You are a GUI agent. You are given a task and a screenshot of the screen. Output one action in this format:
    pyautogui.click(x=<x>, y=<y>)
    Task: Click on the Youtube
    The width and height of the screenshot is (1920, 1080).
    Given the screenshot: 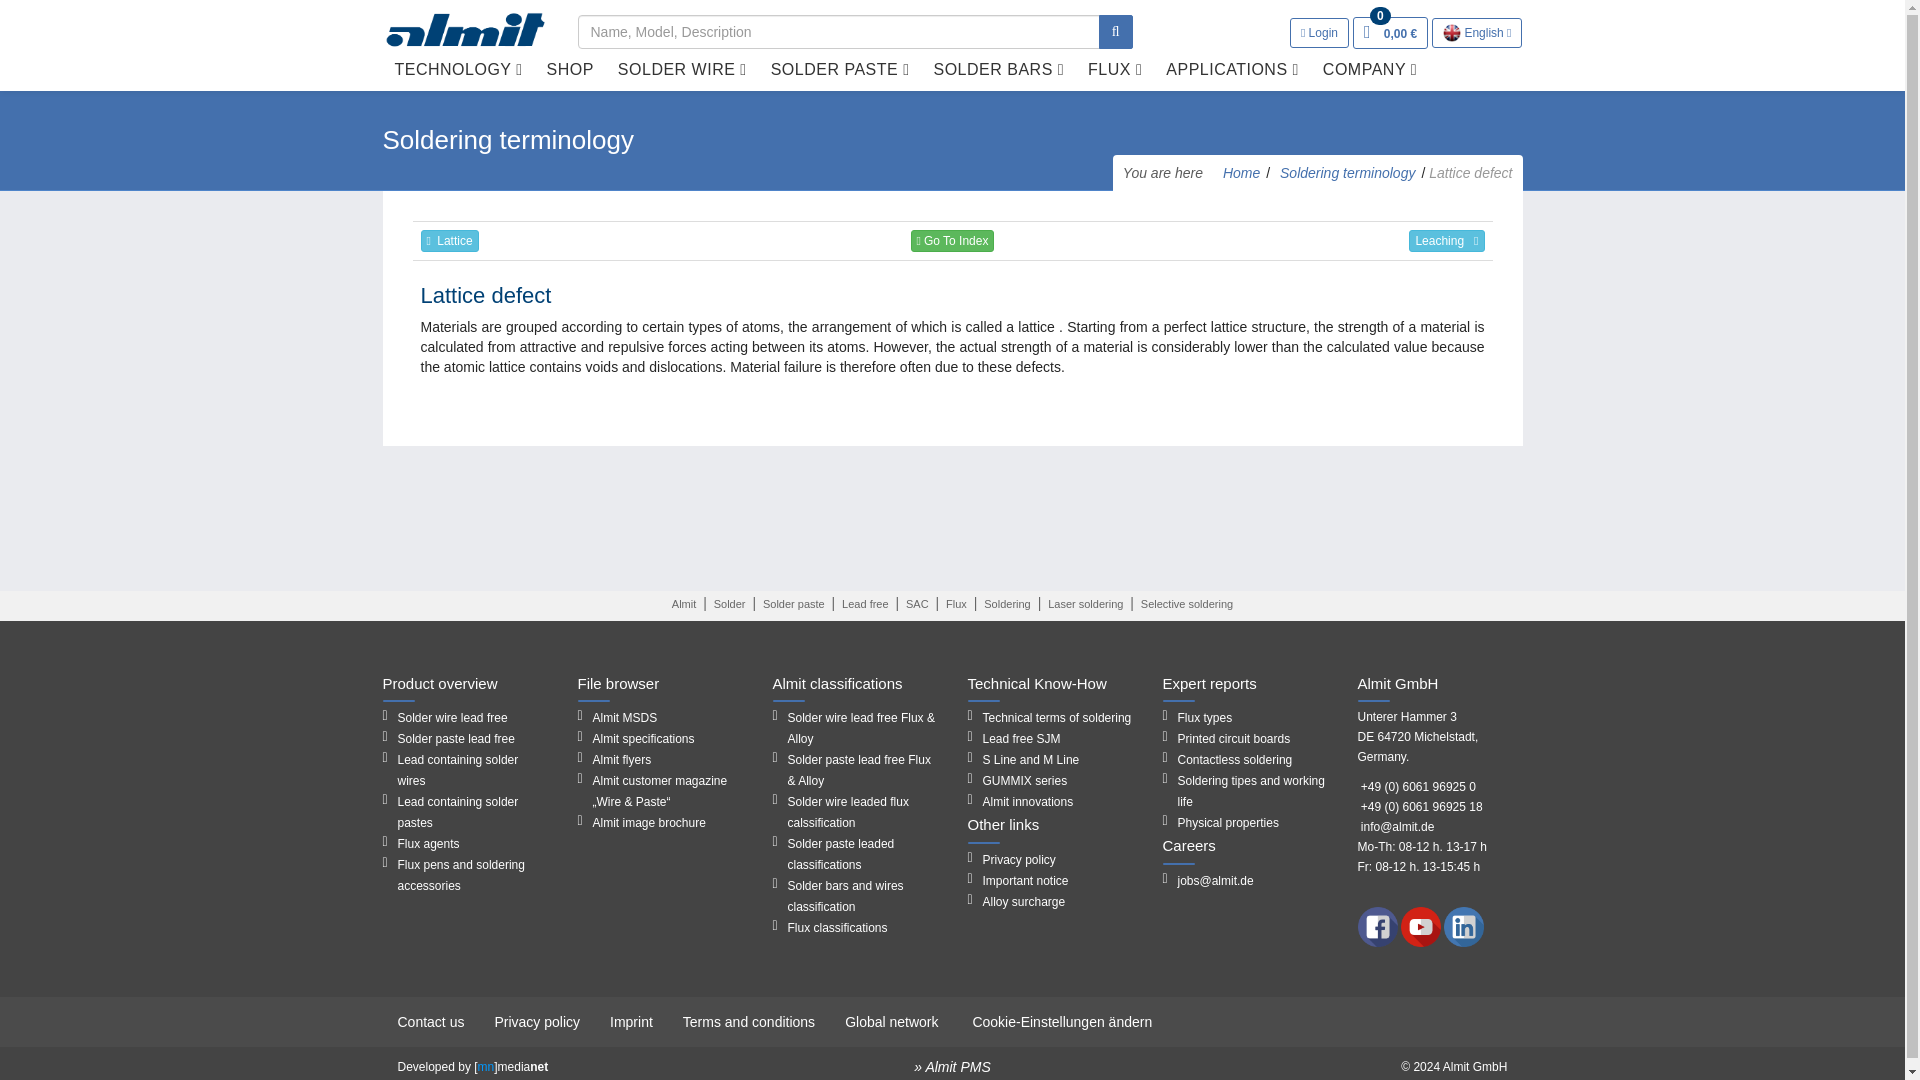 What is the action you would take?
    pyautogui.click(x=1422, y=926)
    